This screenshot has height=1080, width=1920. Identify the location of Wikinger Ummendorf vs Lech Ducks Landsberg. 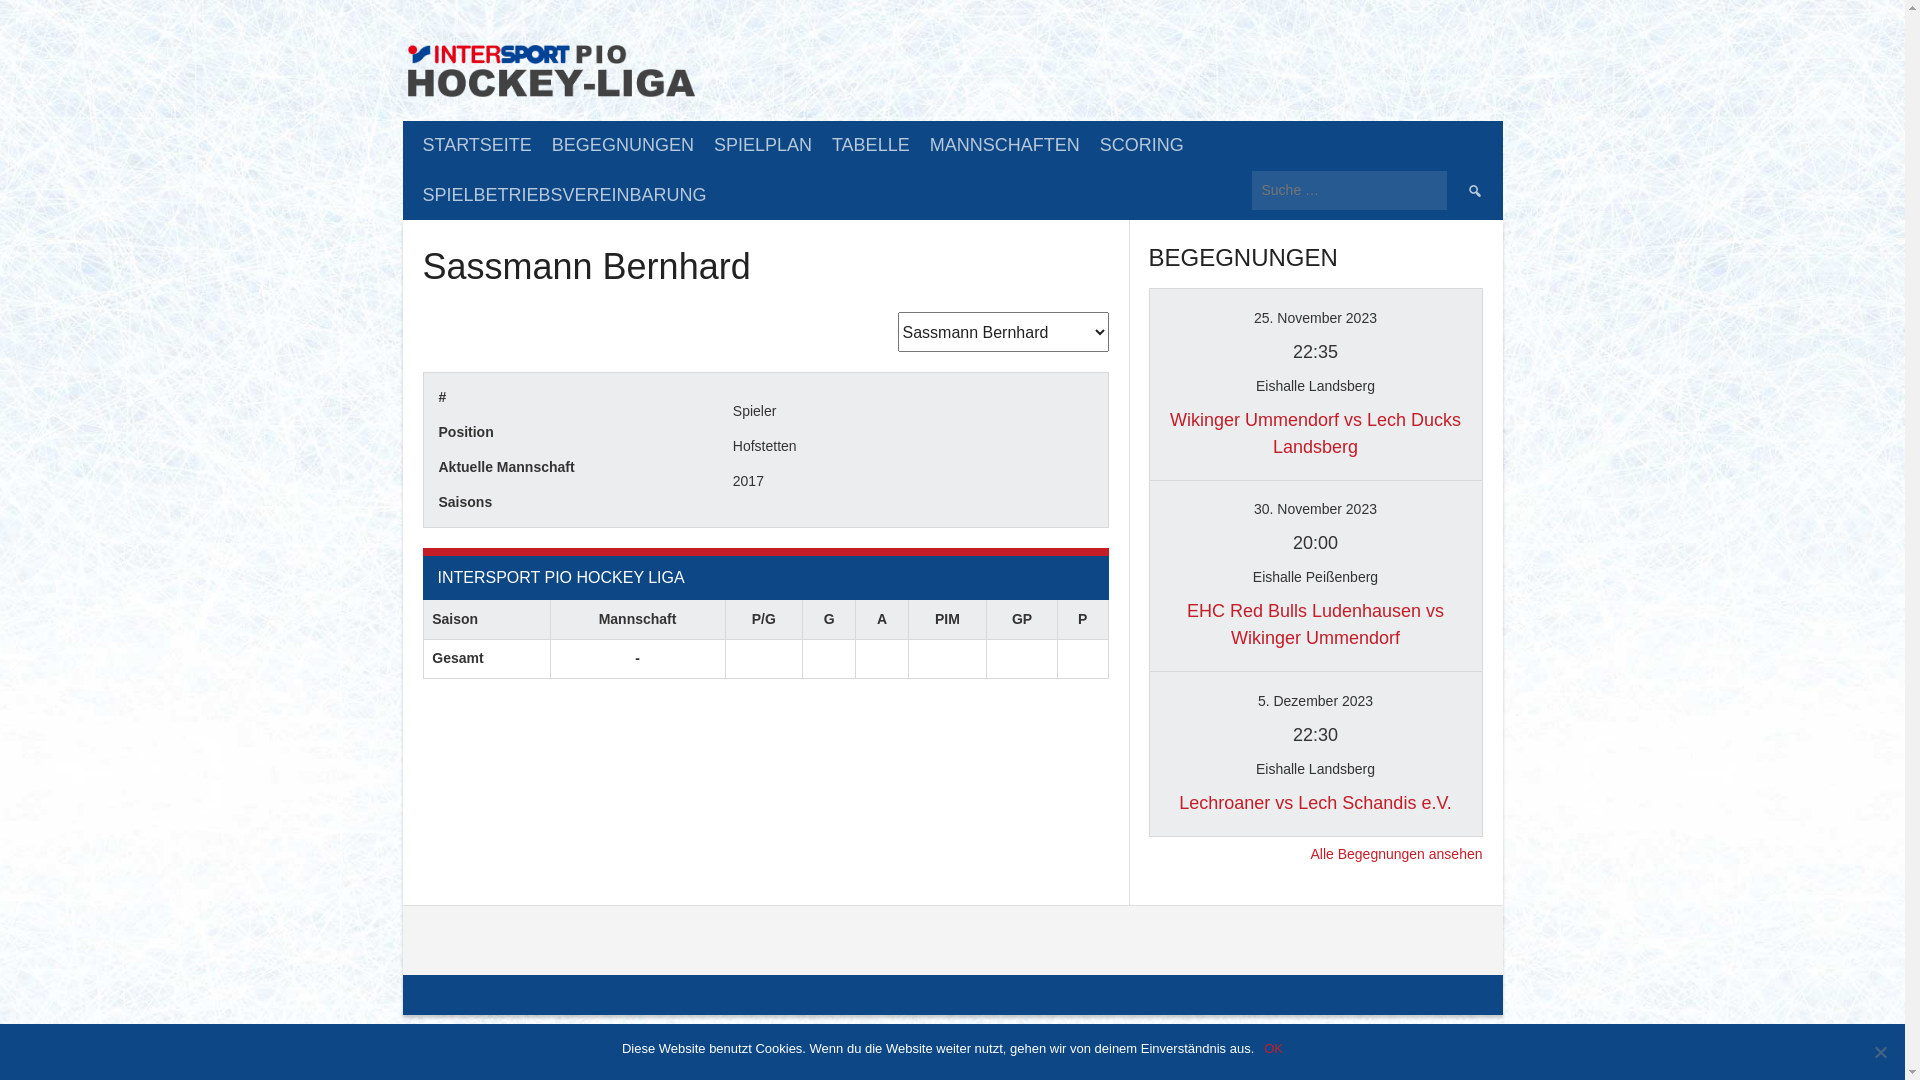
(1316, 434).